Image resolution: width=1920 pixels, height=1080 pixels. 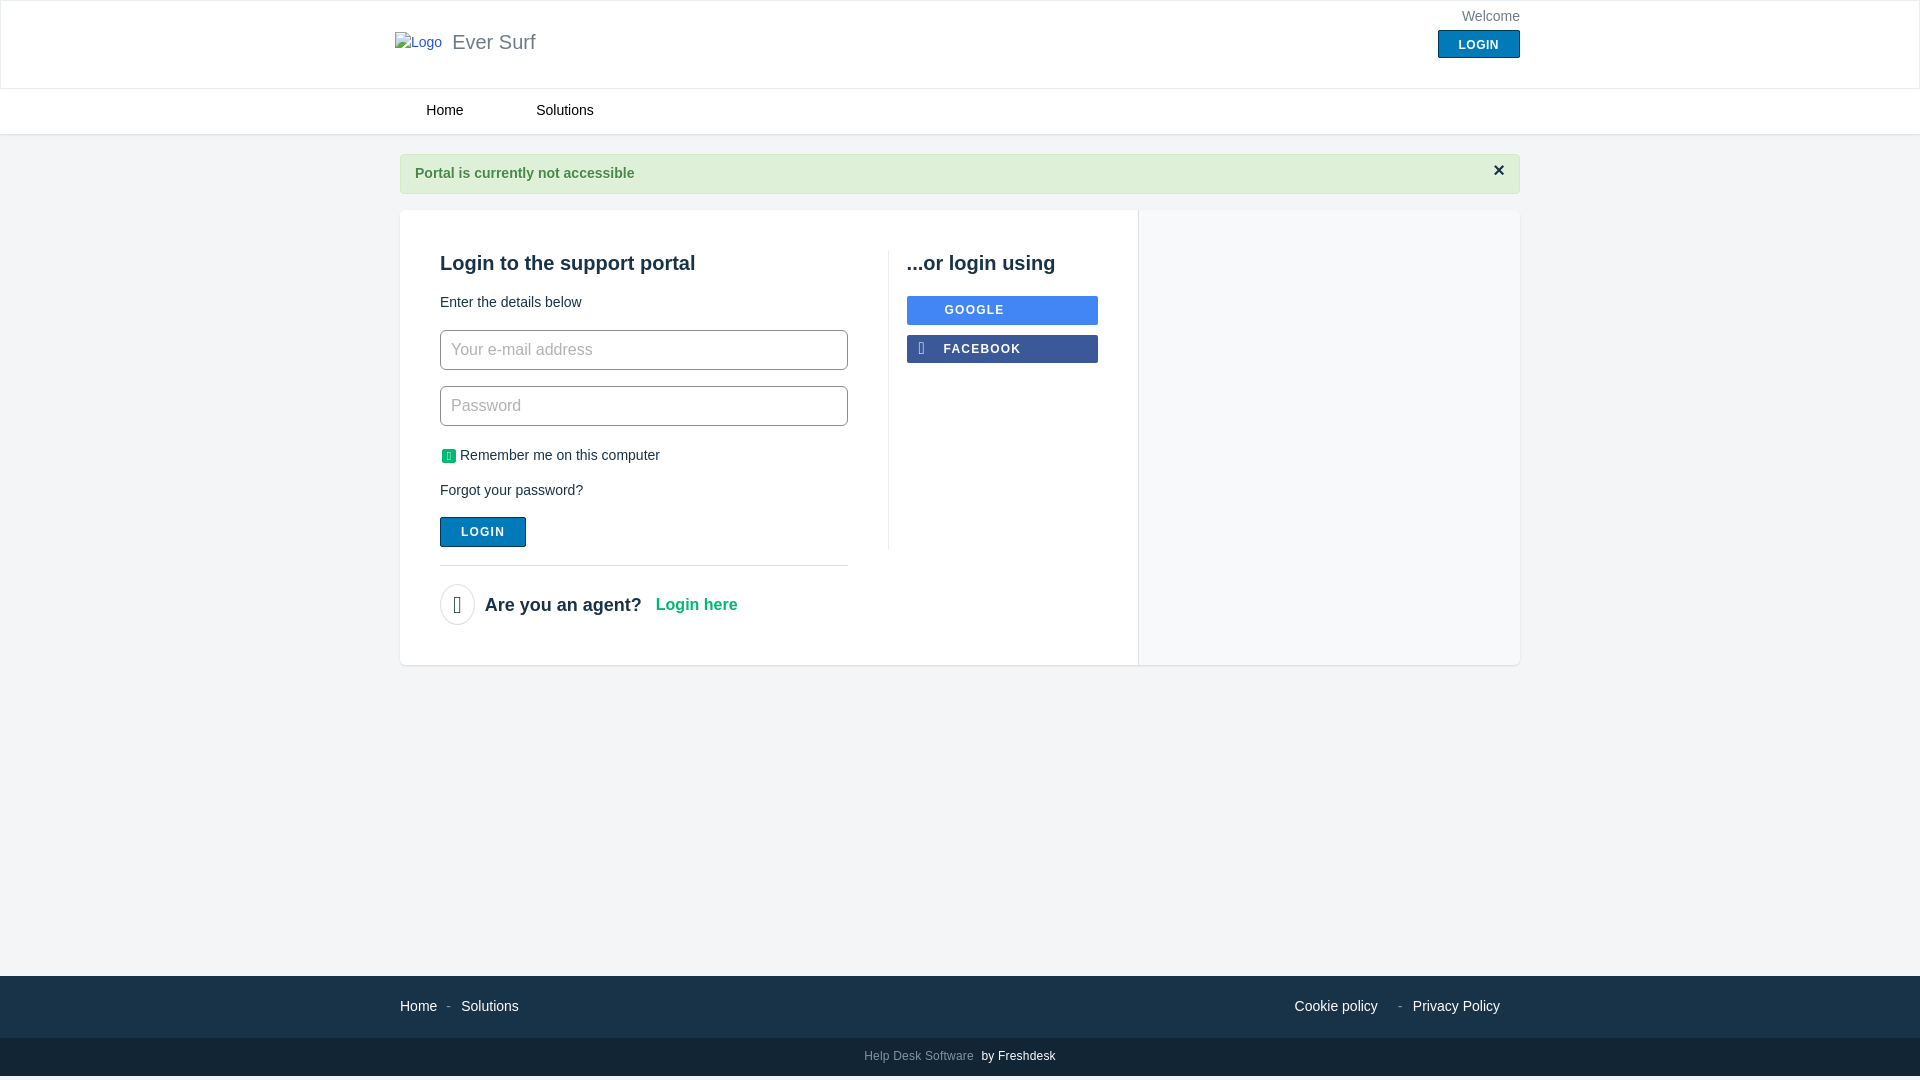 I want to click on Cookie policy, so click(x=1336, y=1006).